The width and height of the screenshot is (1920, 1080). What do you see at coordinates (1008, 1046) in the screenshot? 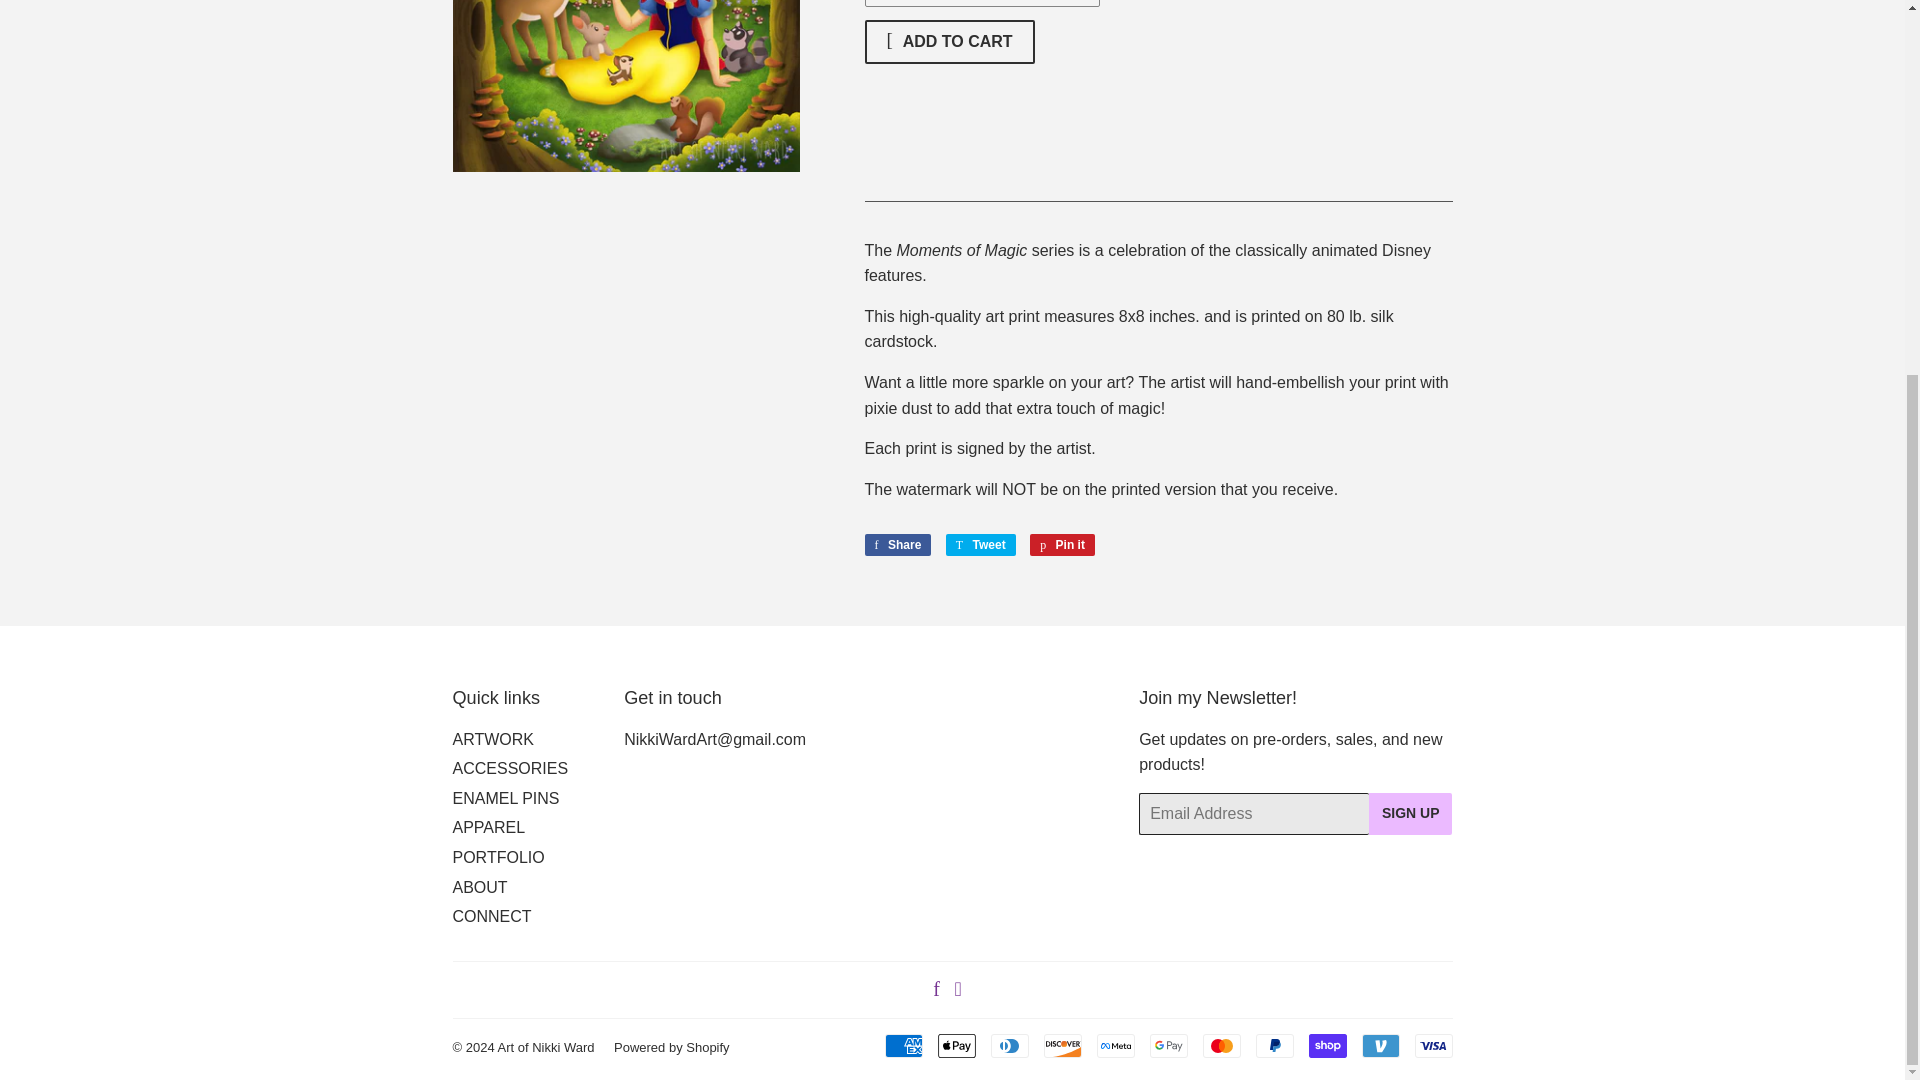
I see `Diners Club` at bounding box center [1008, 1046].